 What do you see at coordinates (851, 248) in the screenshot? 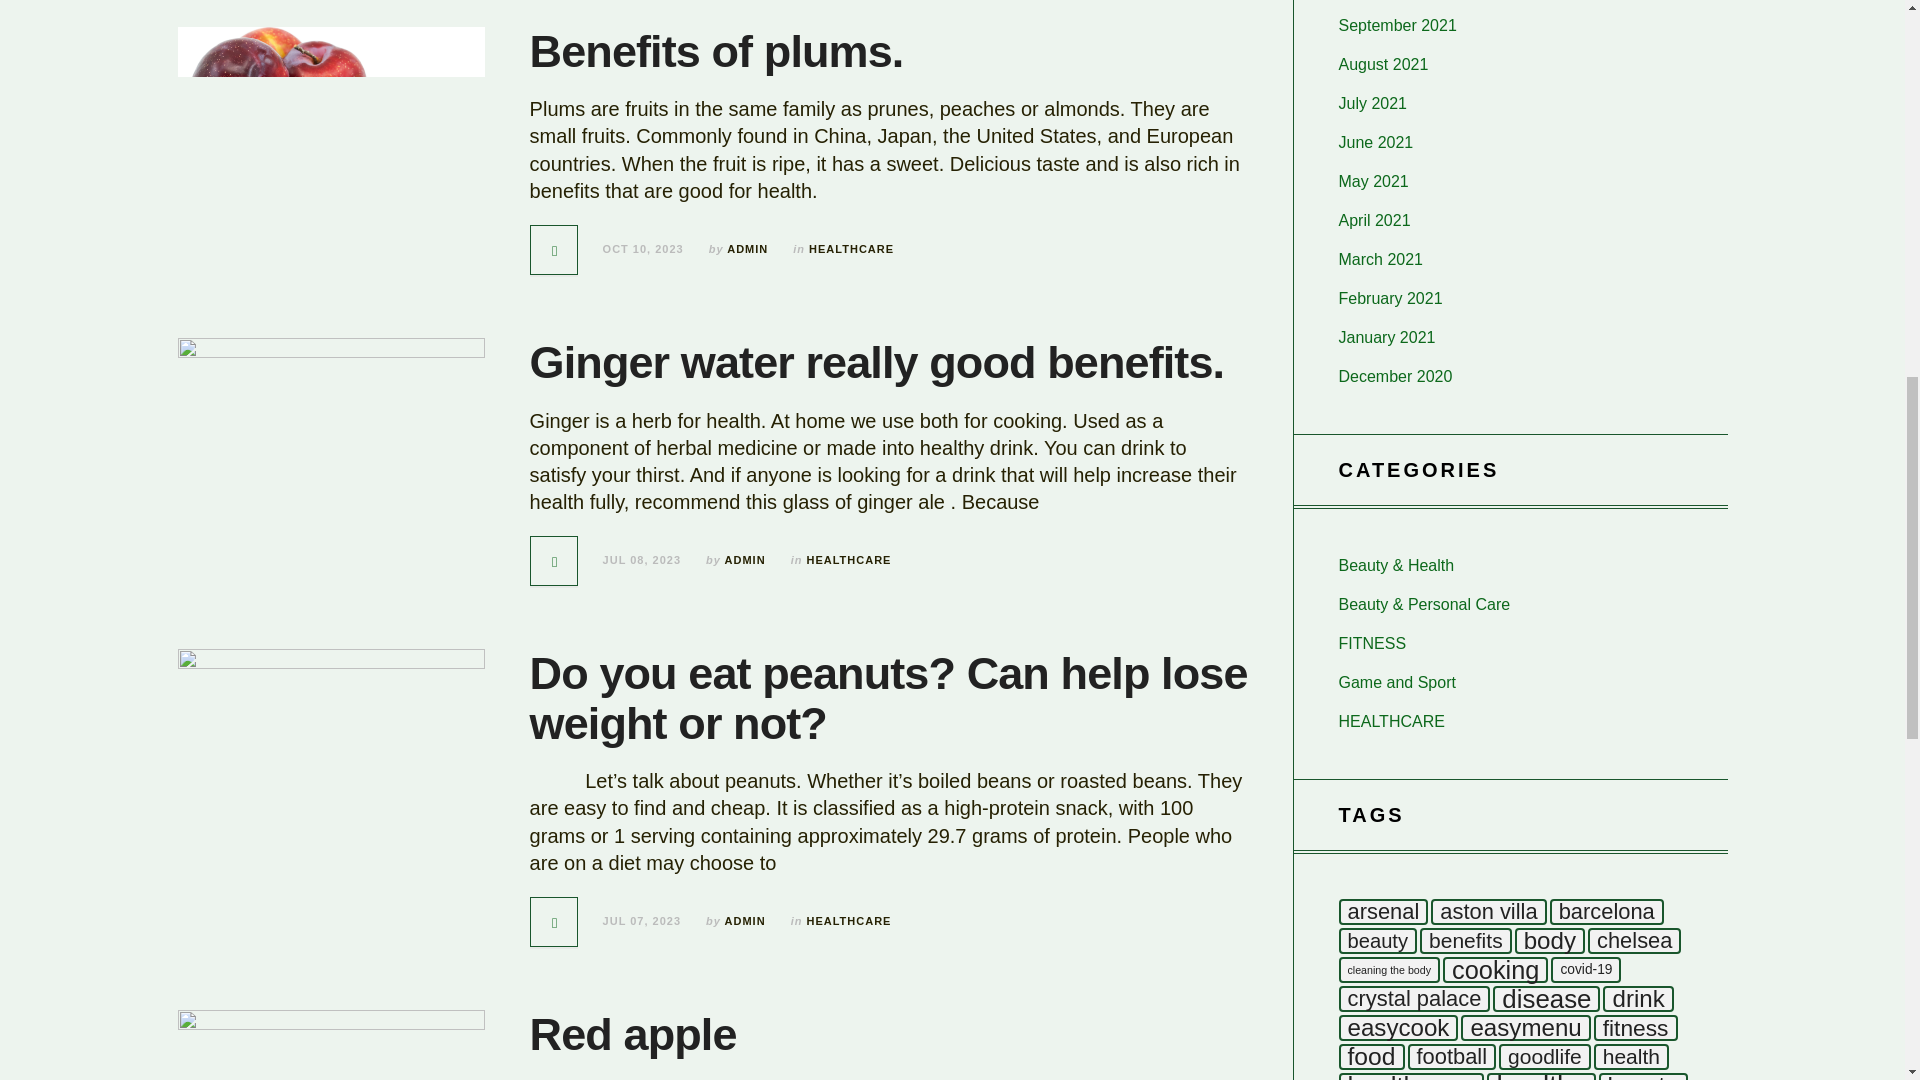
I see `View all posts in HEALTHCARE` at bounding box center [851, 248].